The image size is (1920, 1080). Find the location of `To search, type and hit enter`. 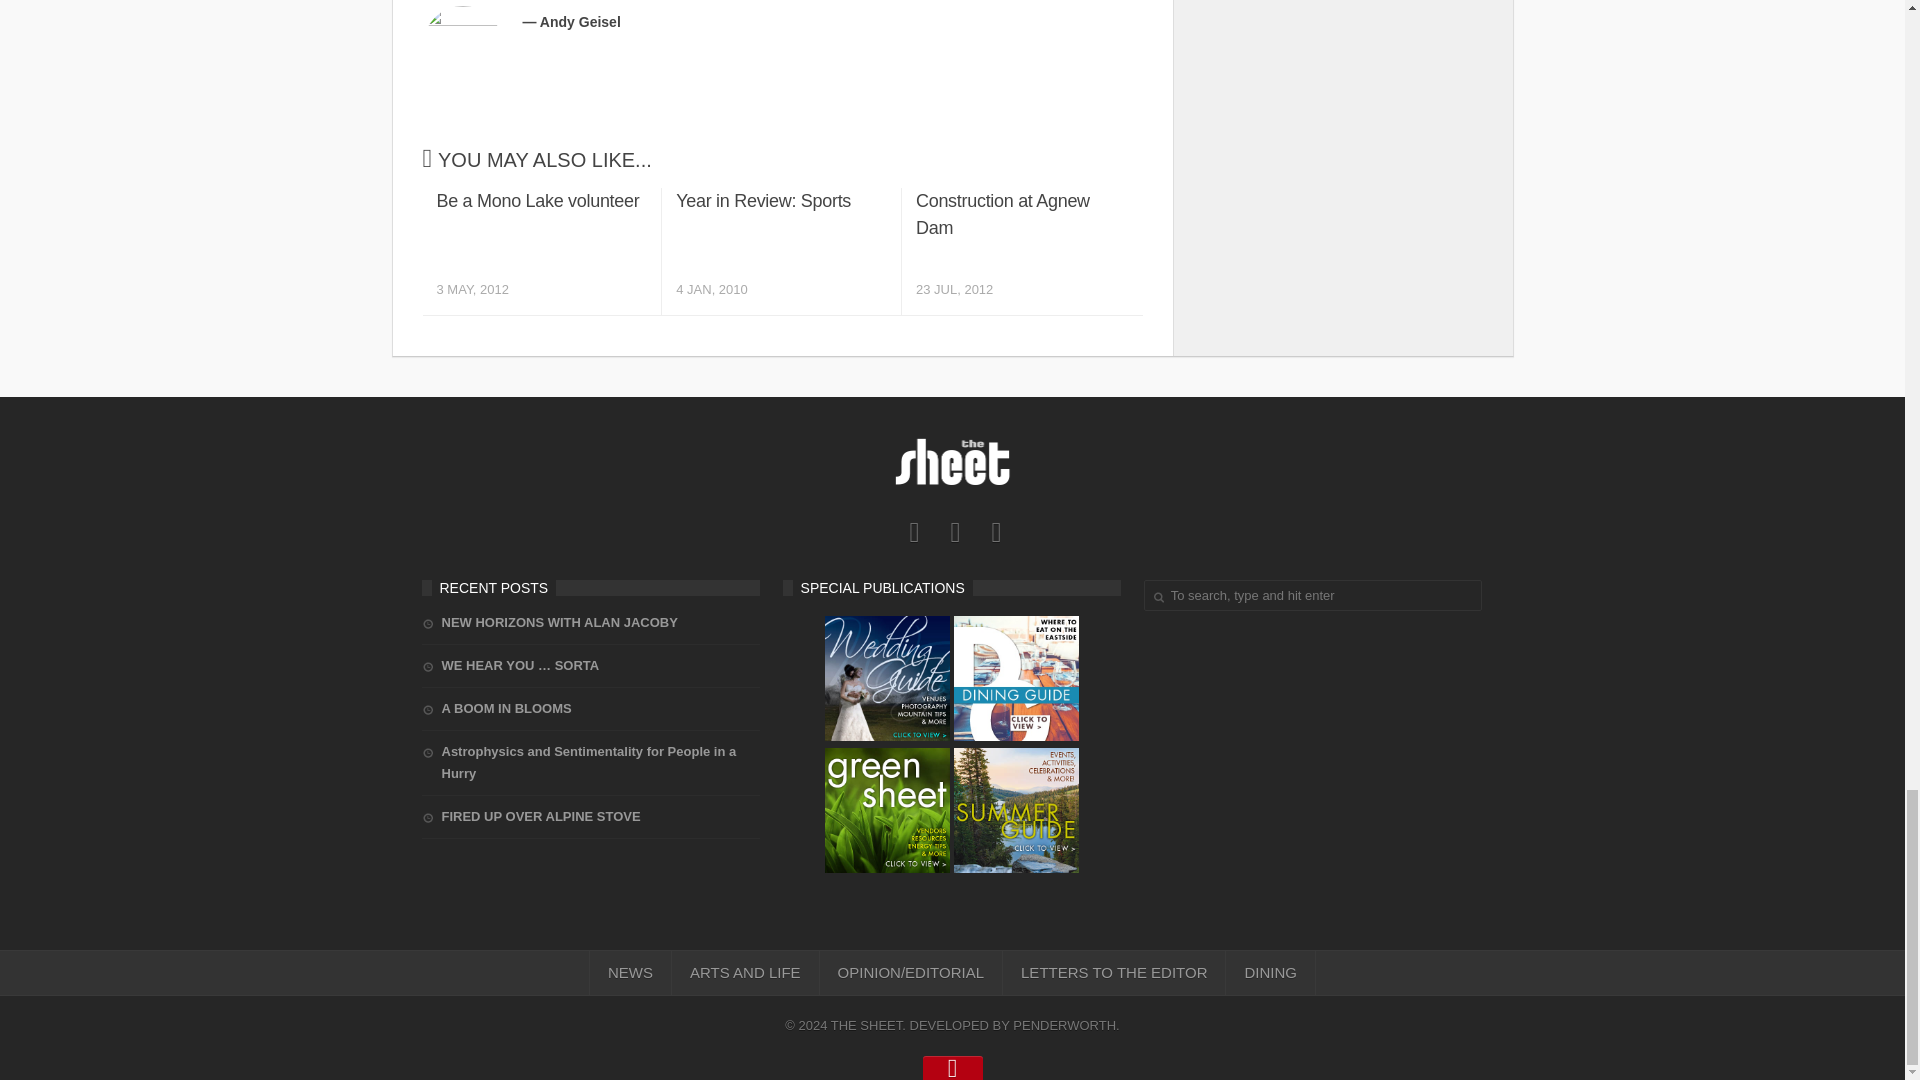

To search, type and hit enter is located at coordinates (541, 251).